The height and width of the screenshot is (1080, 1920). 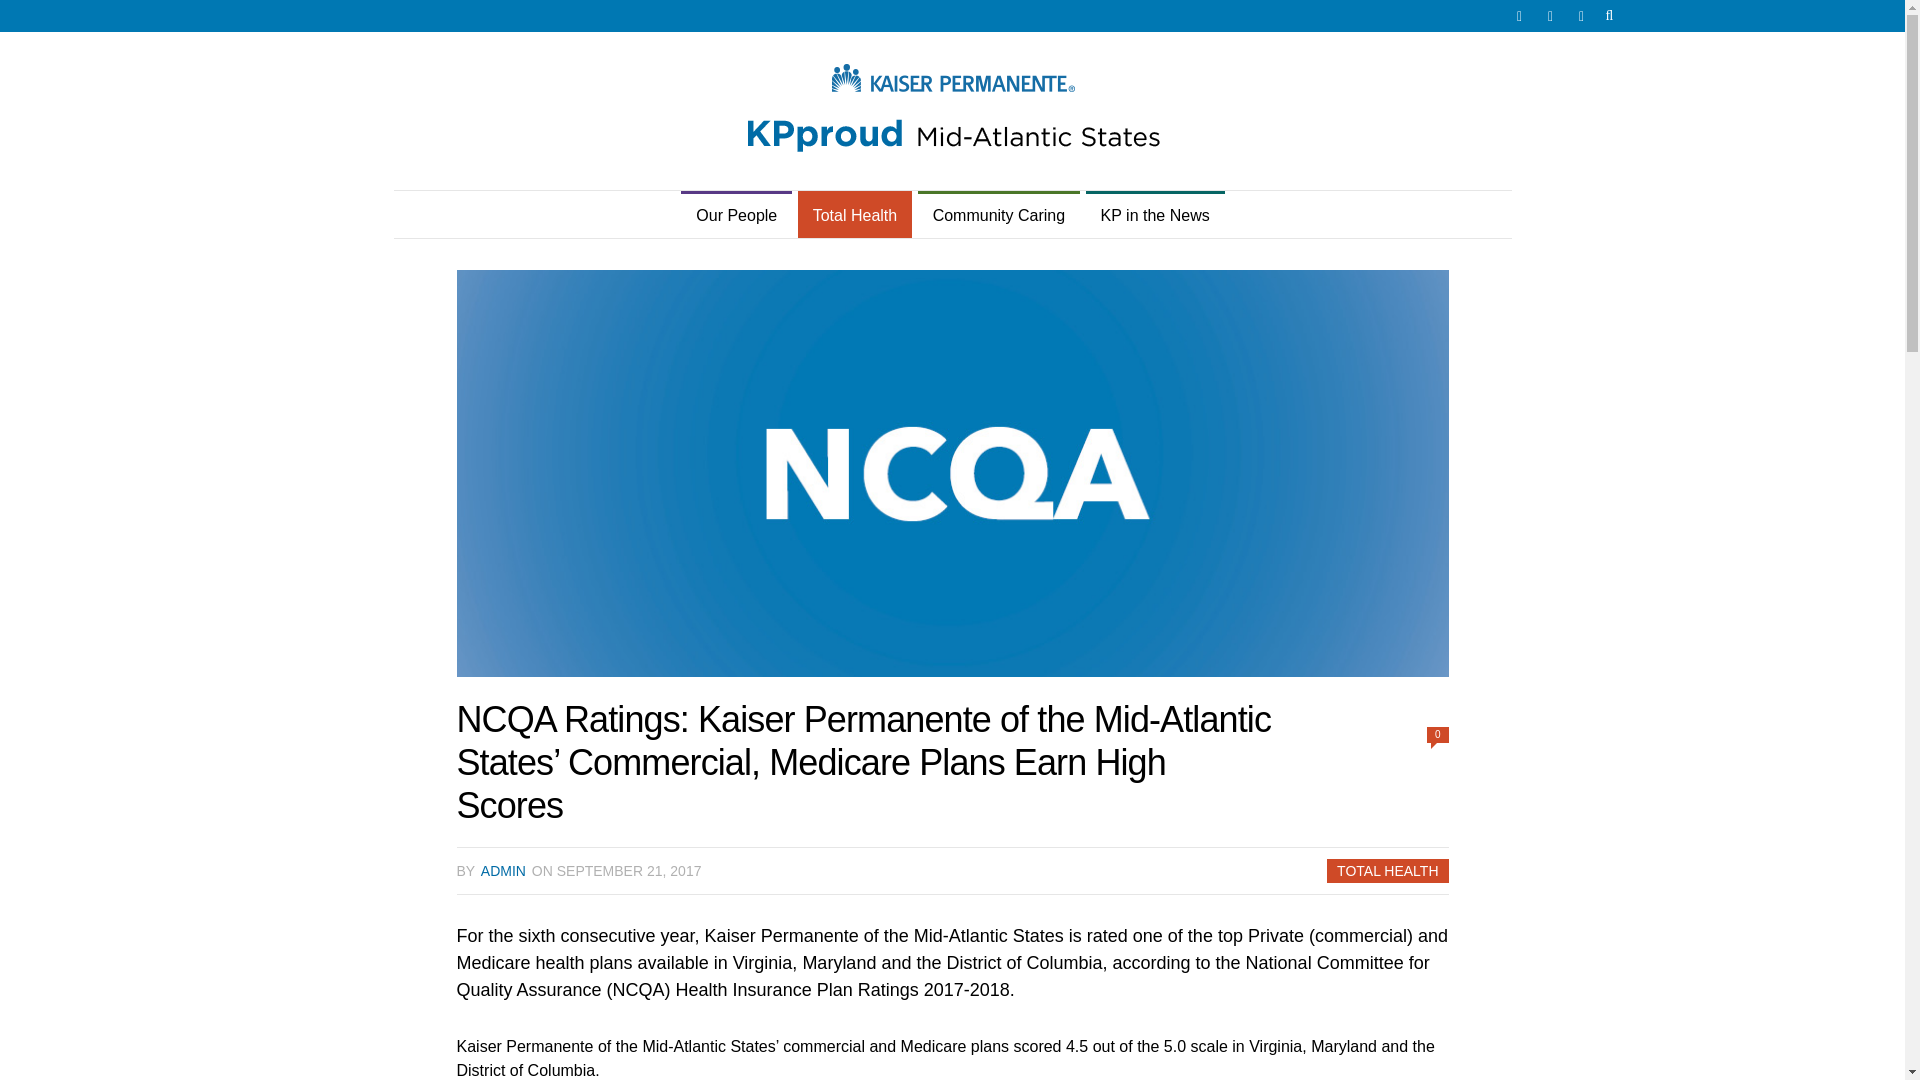 What do you see at coordinates (951, 111) in the screenshot?
I see `Kaiser Permanente KPproud Mid-Atlantic States` at bounding box center [951, 111].